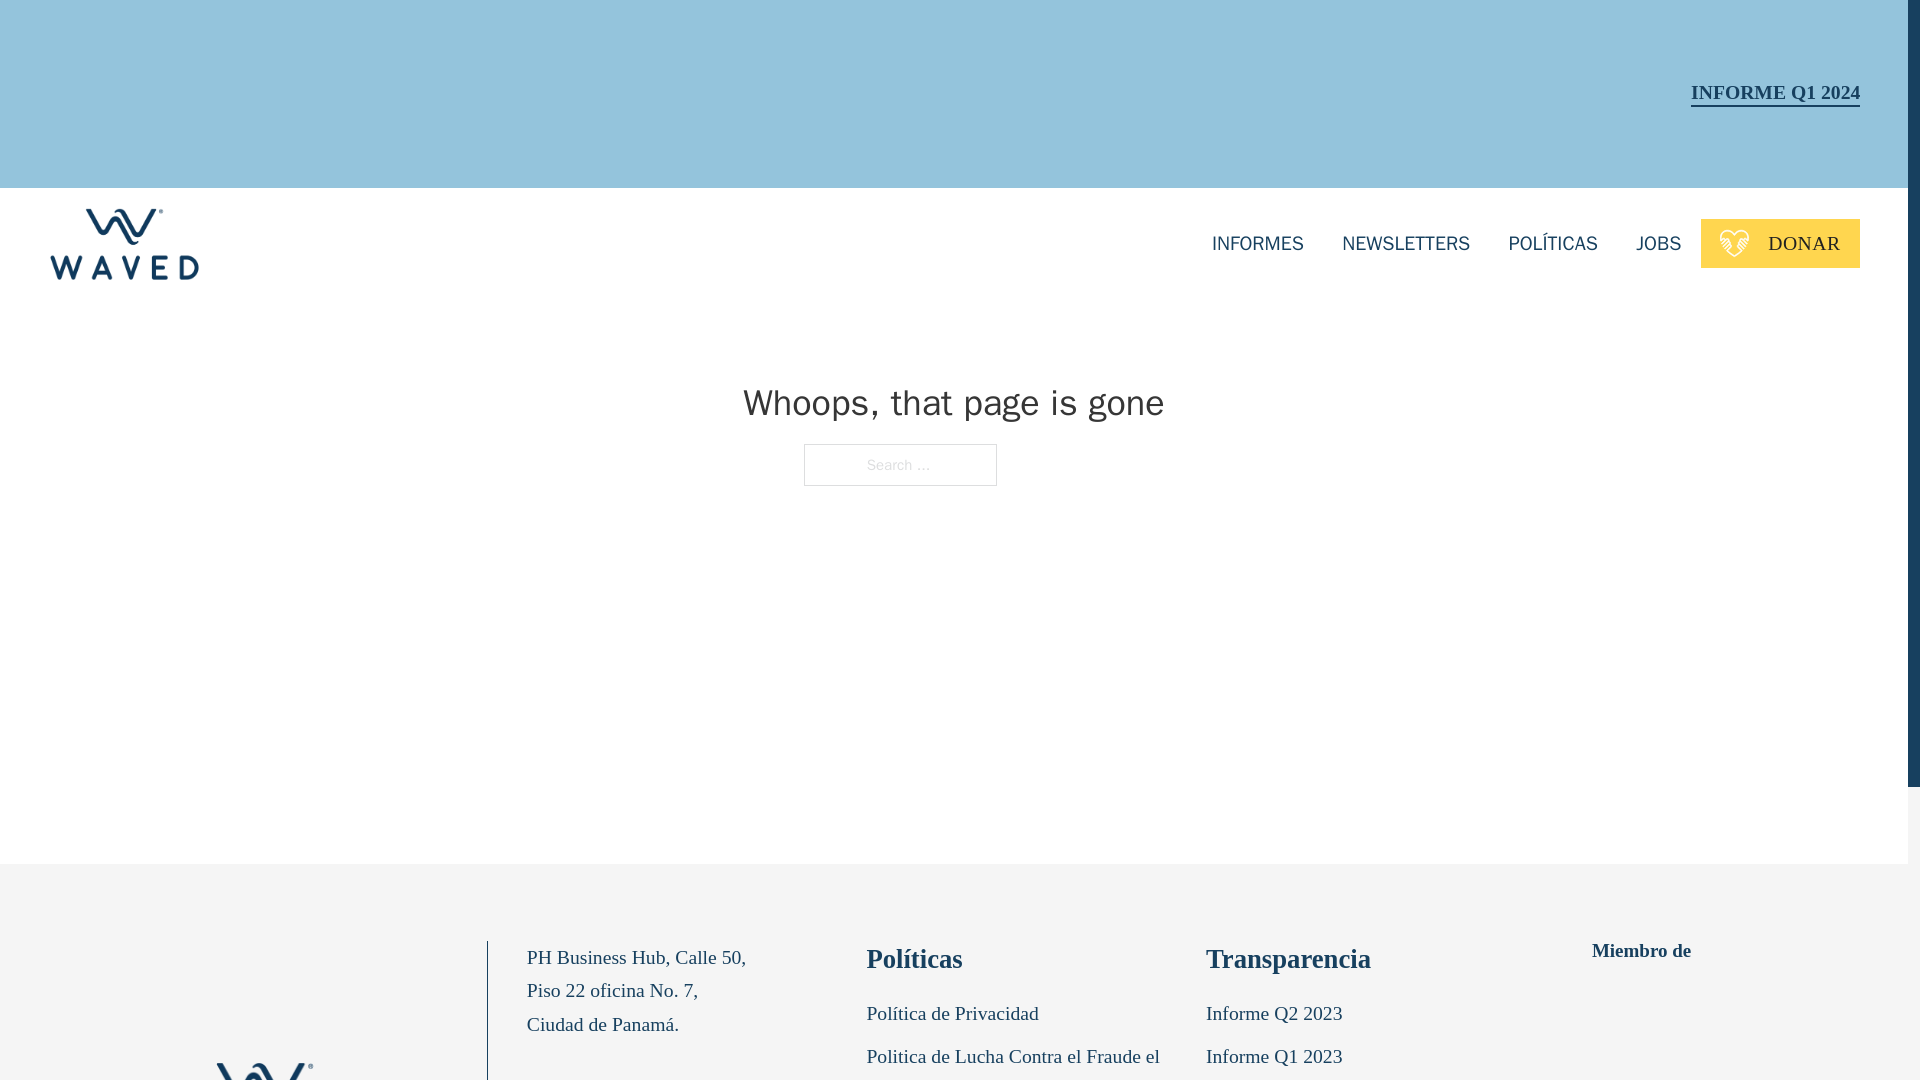 The height and width of the screenshot is (1080, 1920). What do you see at coordinates (1780, 242) in the screenshot?
I see `DONAR` at bounding box center [1780, 242].